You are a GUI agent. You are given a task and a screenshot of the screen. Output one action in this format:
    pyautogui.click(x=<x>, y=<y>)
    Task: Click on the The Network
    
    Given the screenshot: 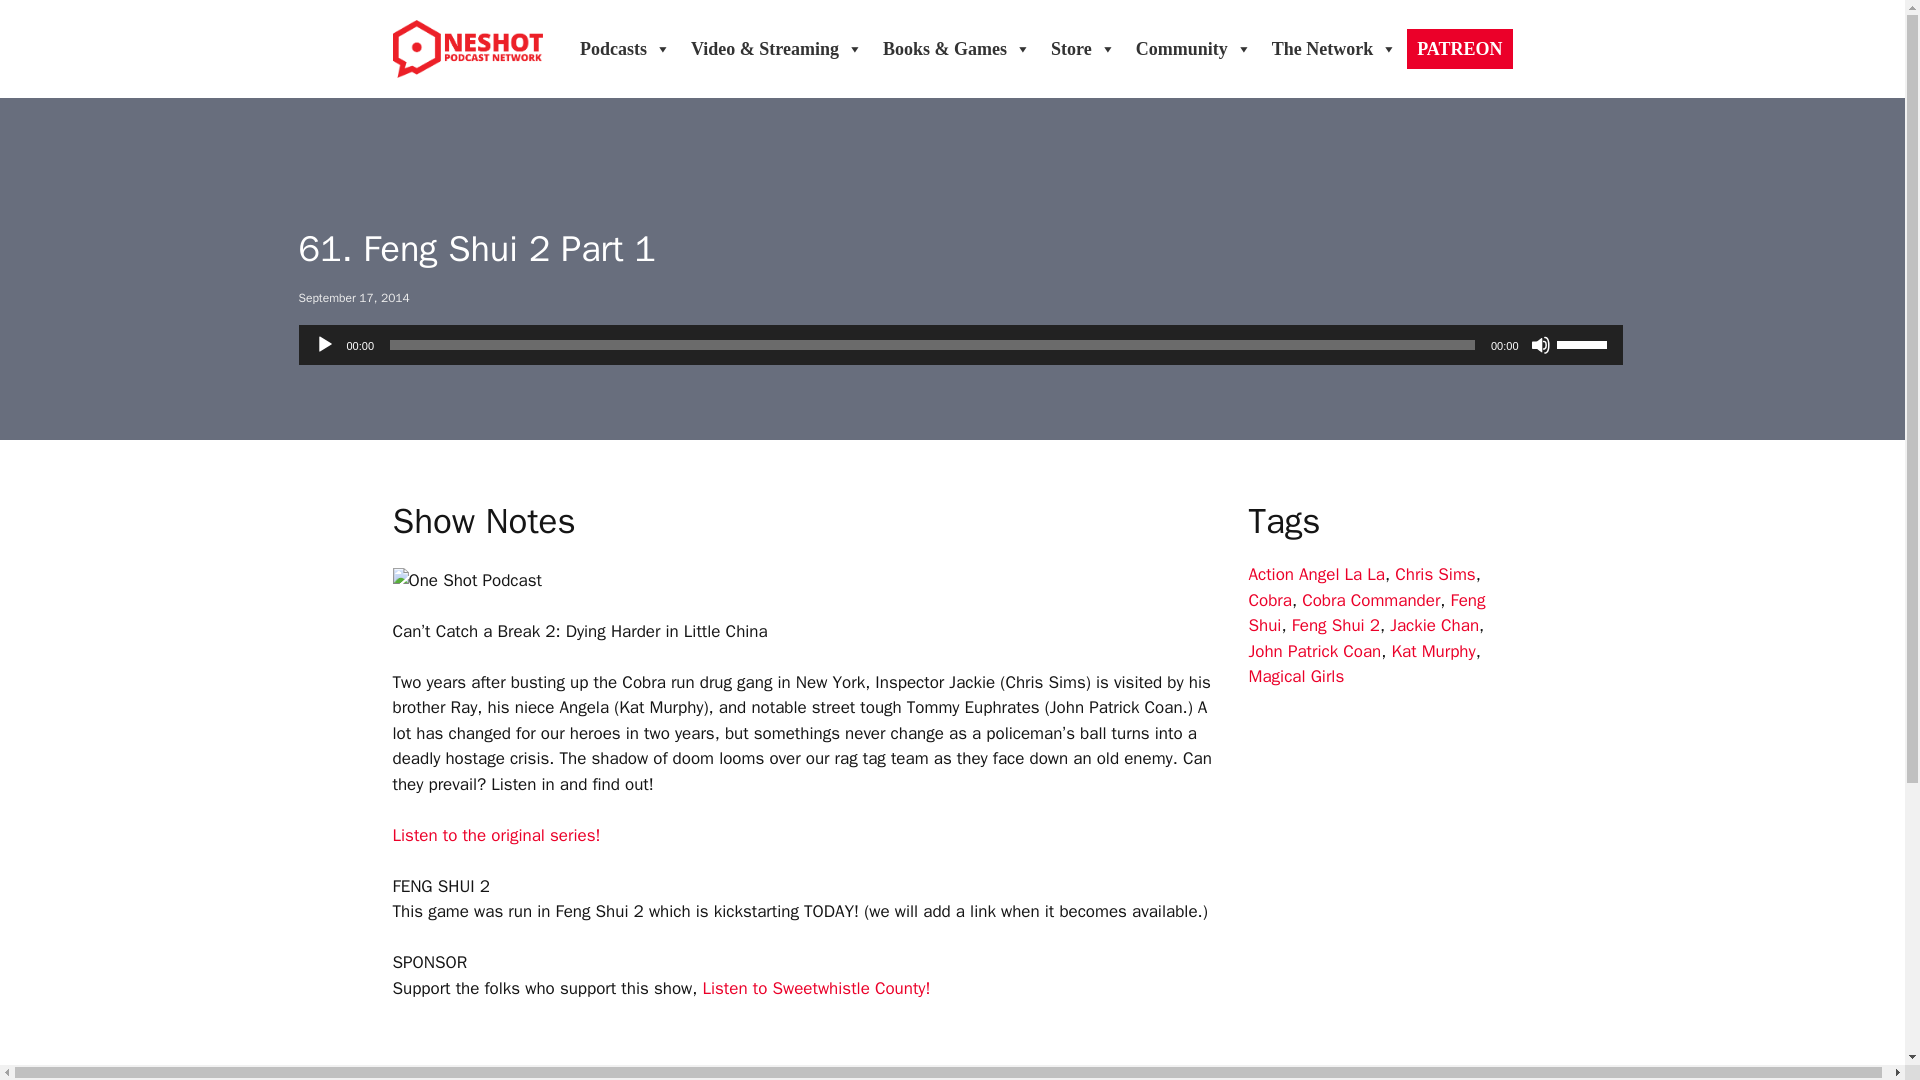 What is the action you would take?
    pyautogui.click(x=1334, y=49)
    